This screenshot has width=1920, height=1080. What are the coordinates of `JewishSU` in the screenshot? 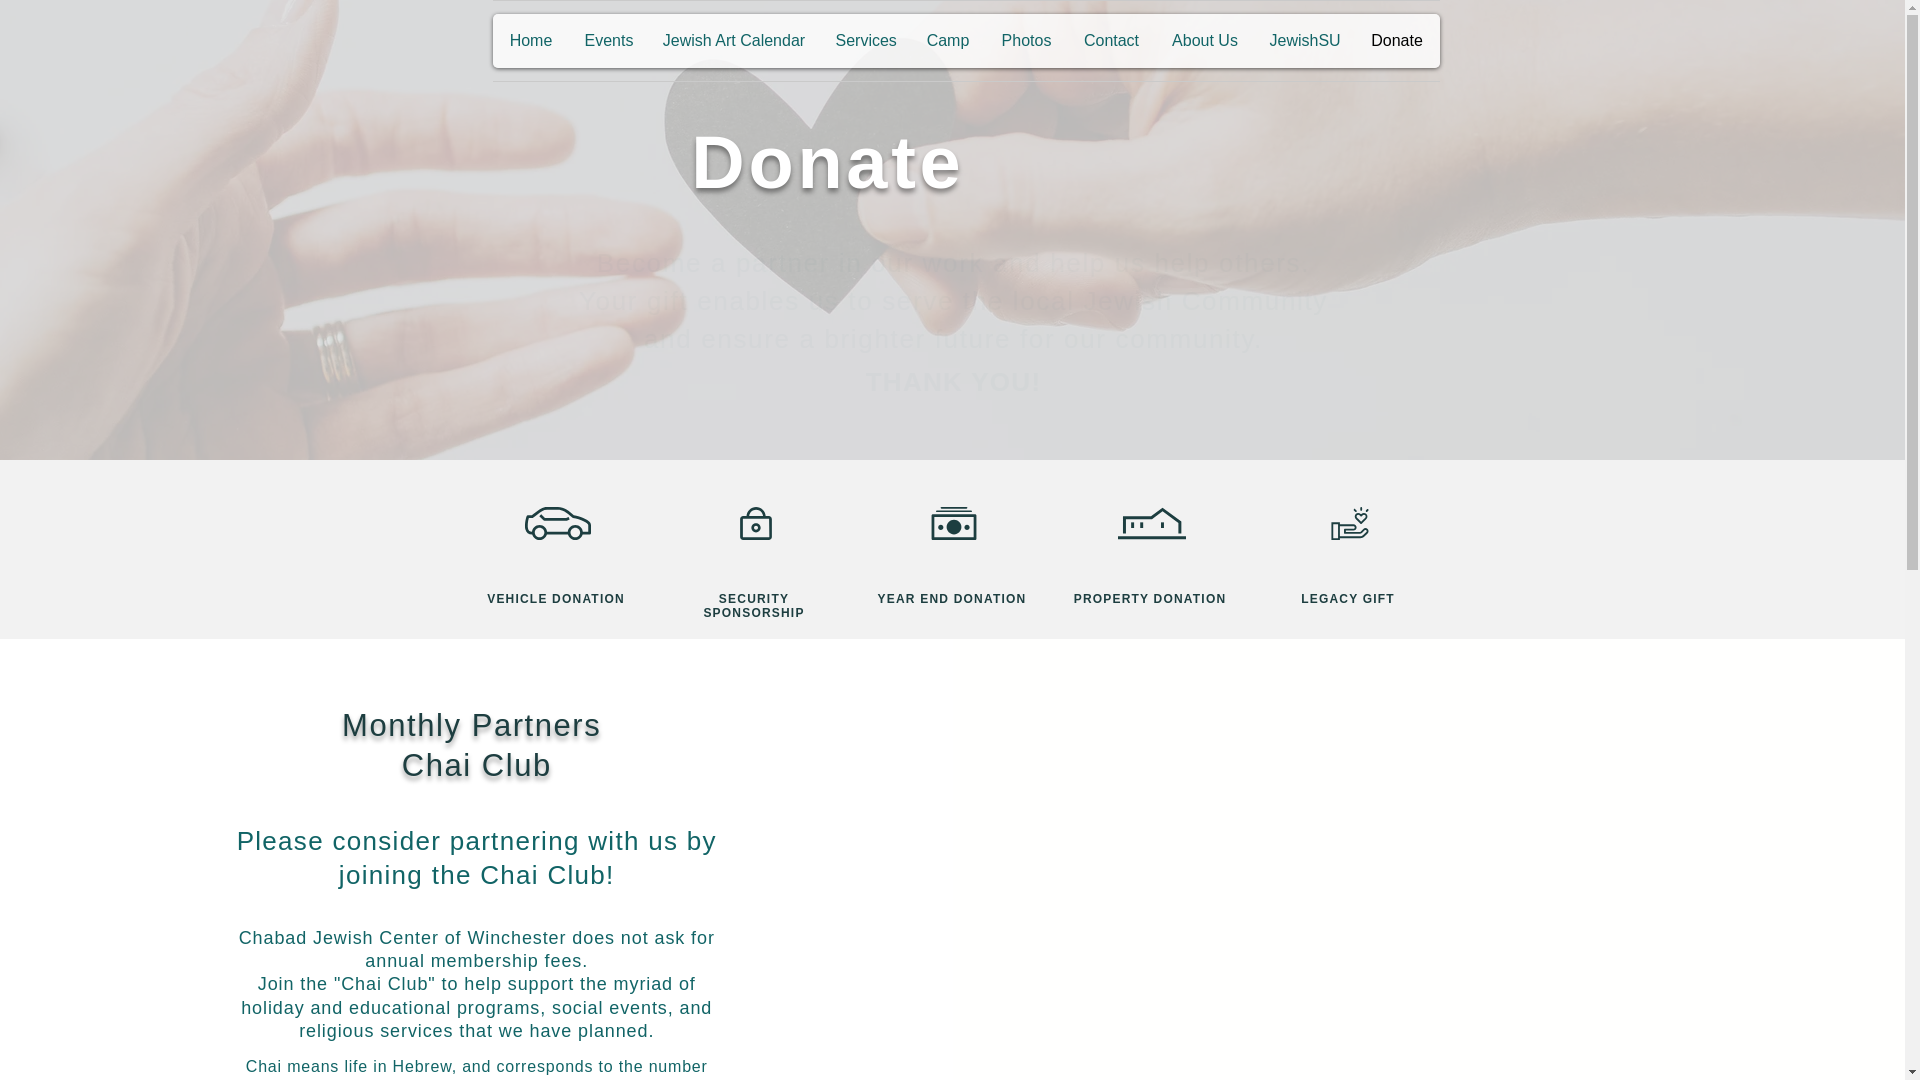 It's located at (1303, 41).